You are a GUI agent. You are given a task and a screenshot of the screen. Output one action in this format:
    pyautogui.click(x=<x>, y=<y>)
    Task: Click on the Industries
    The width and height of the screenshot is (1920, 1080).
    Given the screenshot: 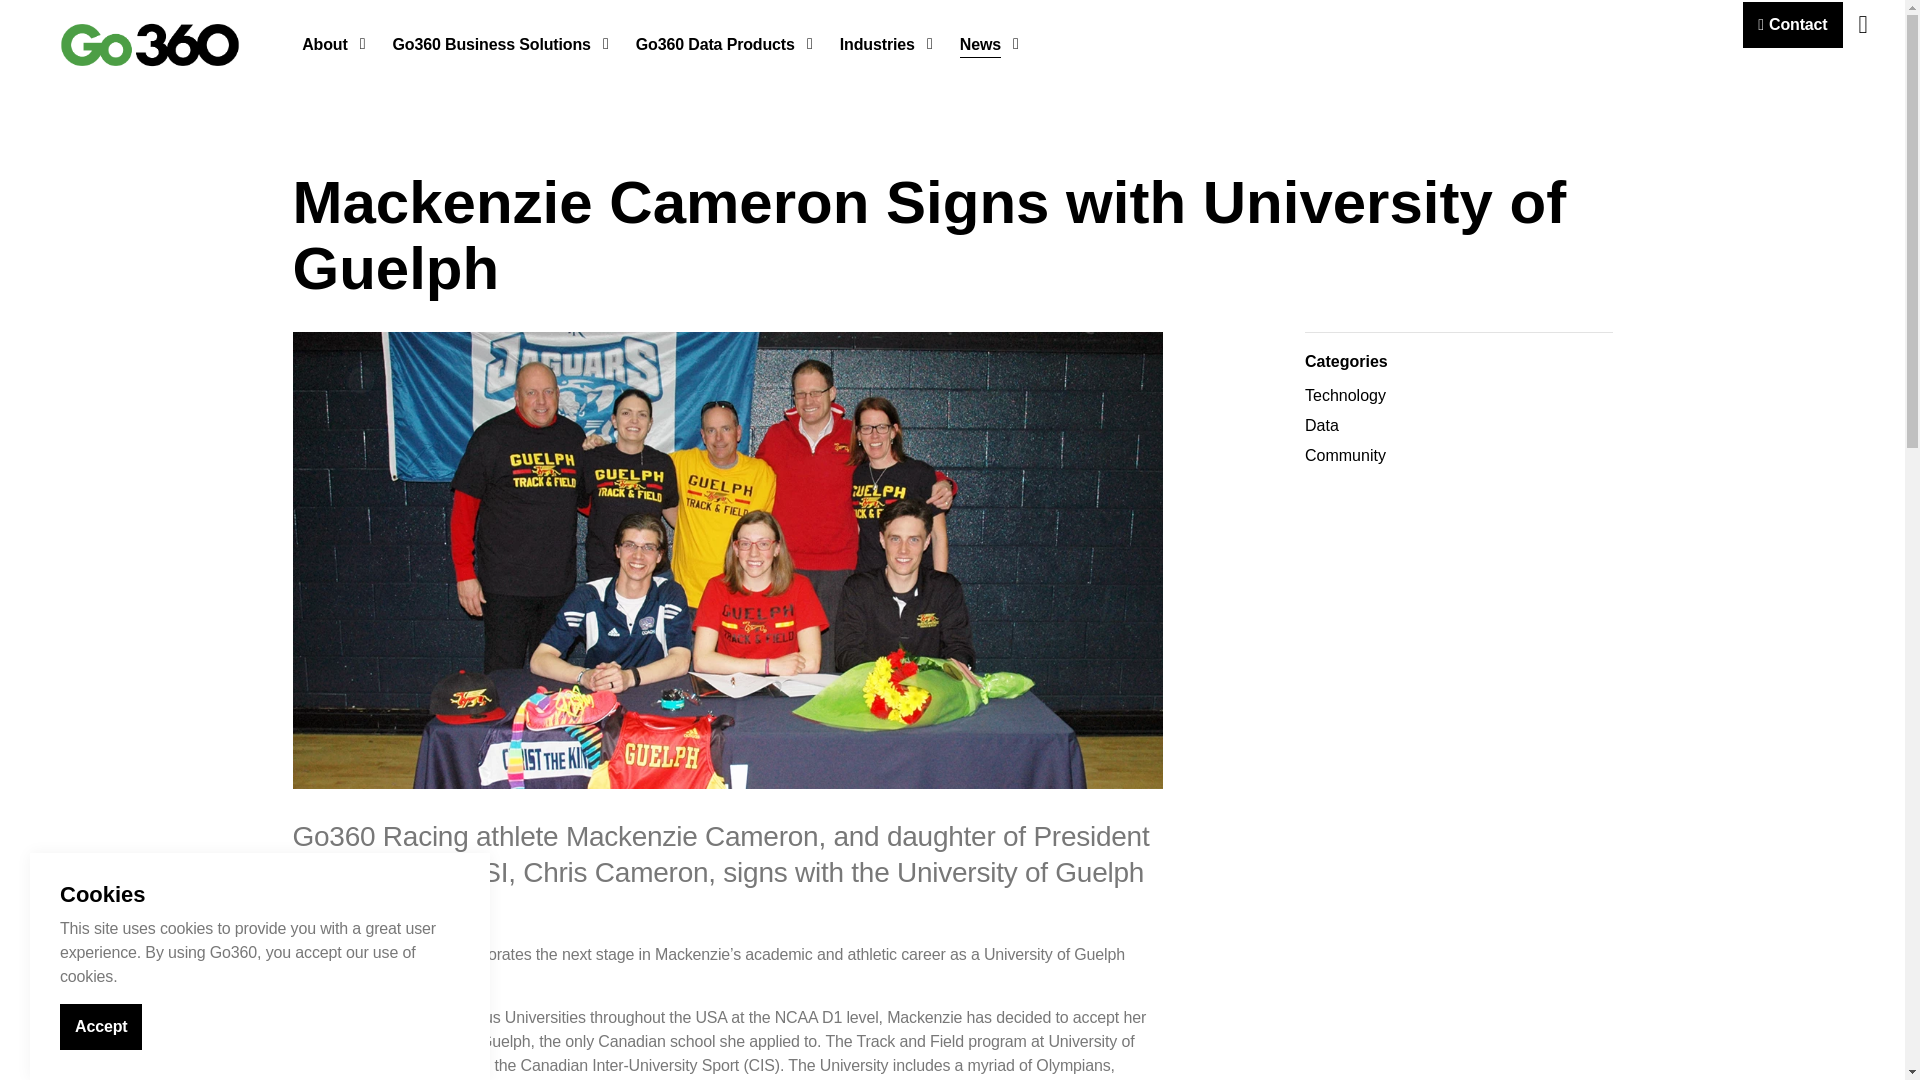 What is the action you would take?
    pyautogui.click(x=884, y=44)
    